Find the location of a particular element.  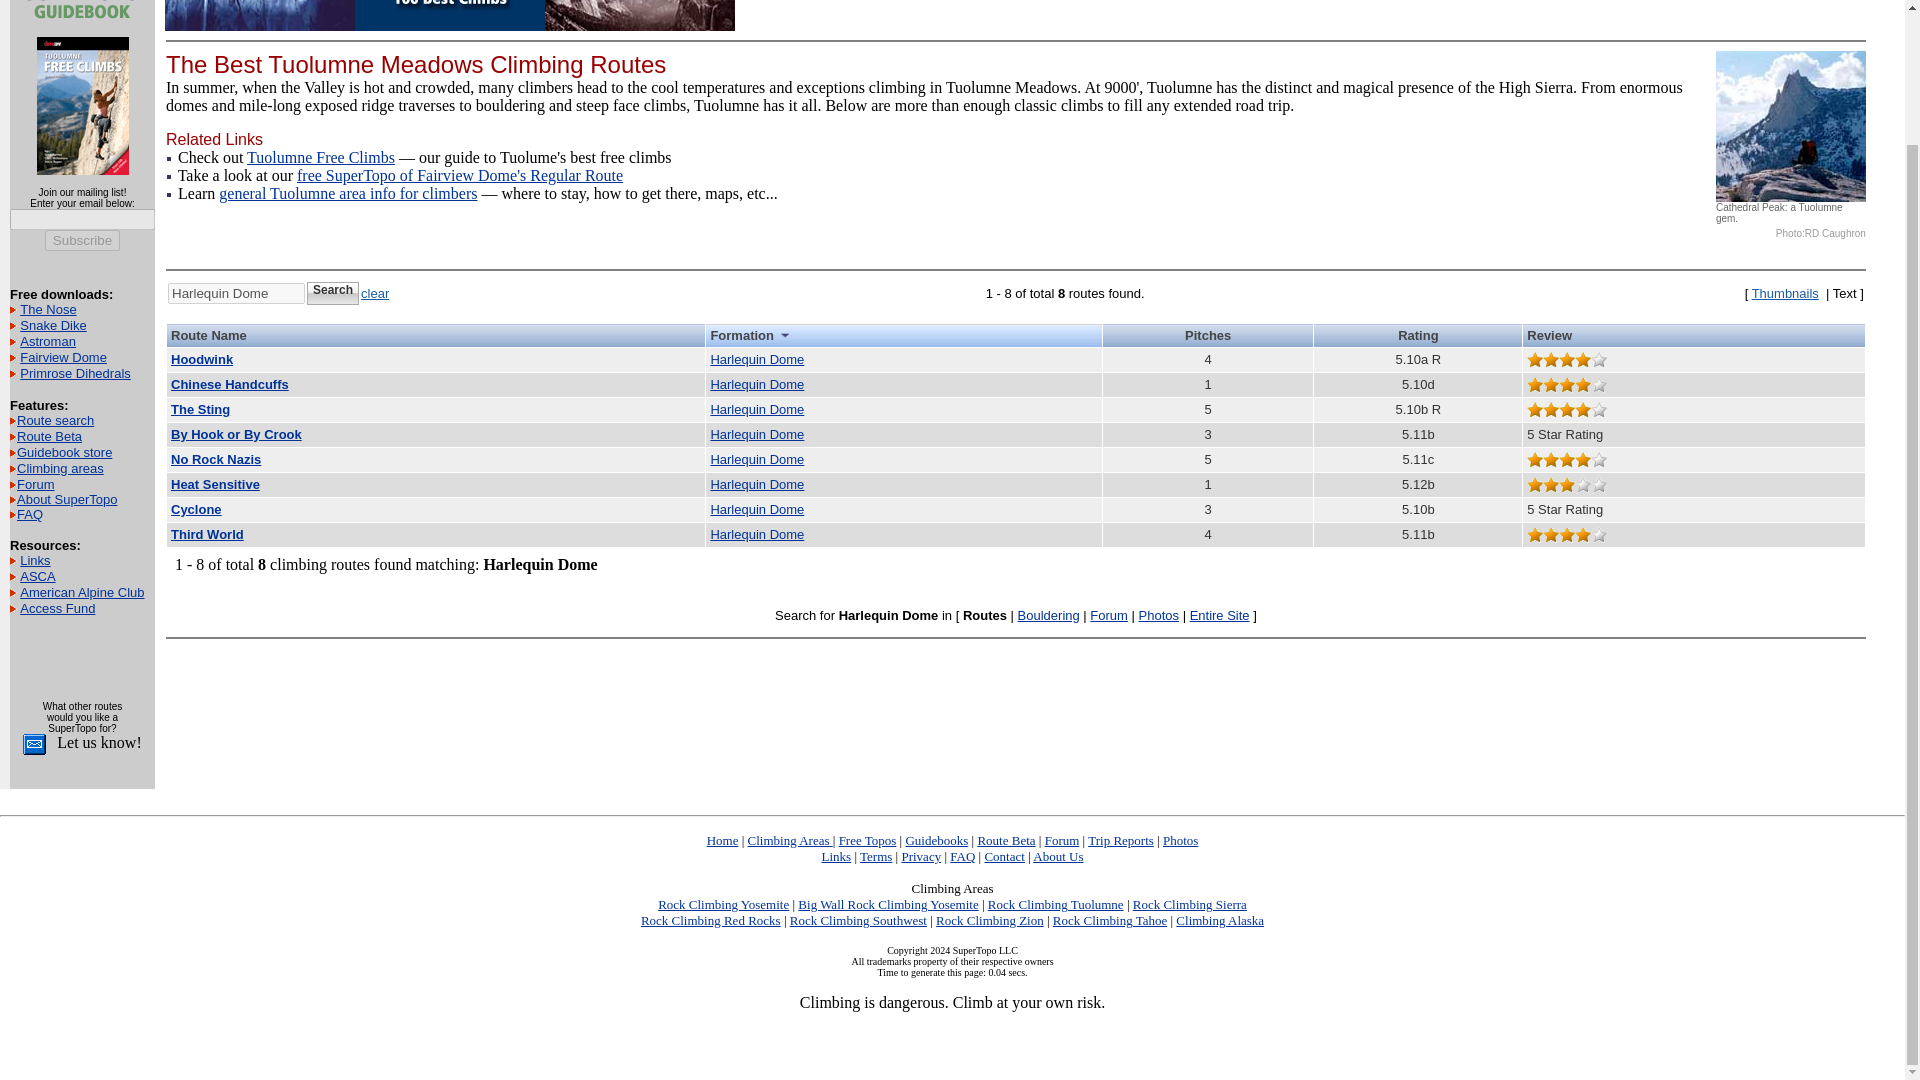

Thumbnails is located at coordinates (1784, 294).